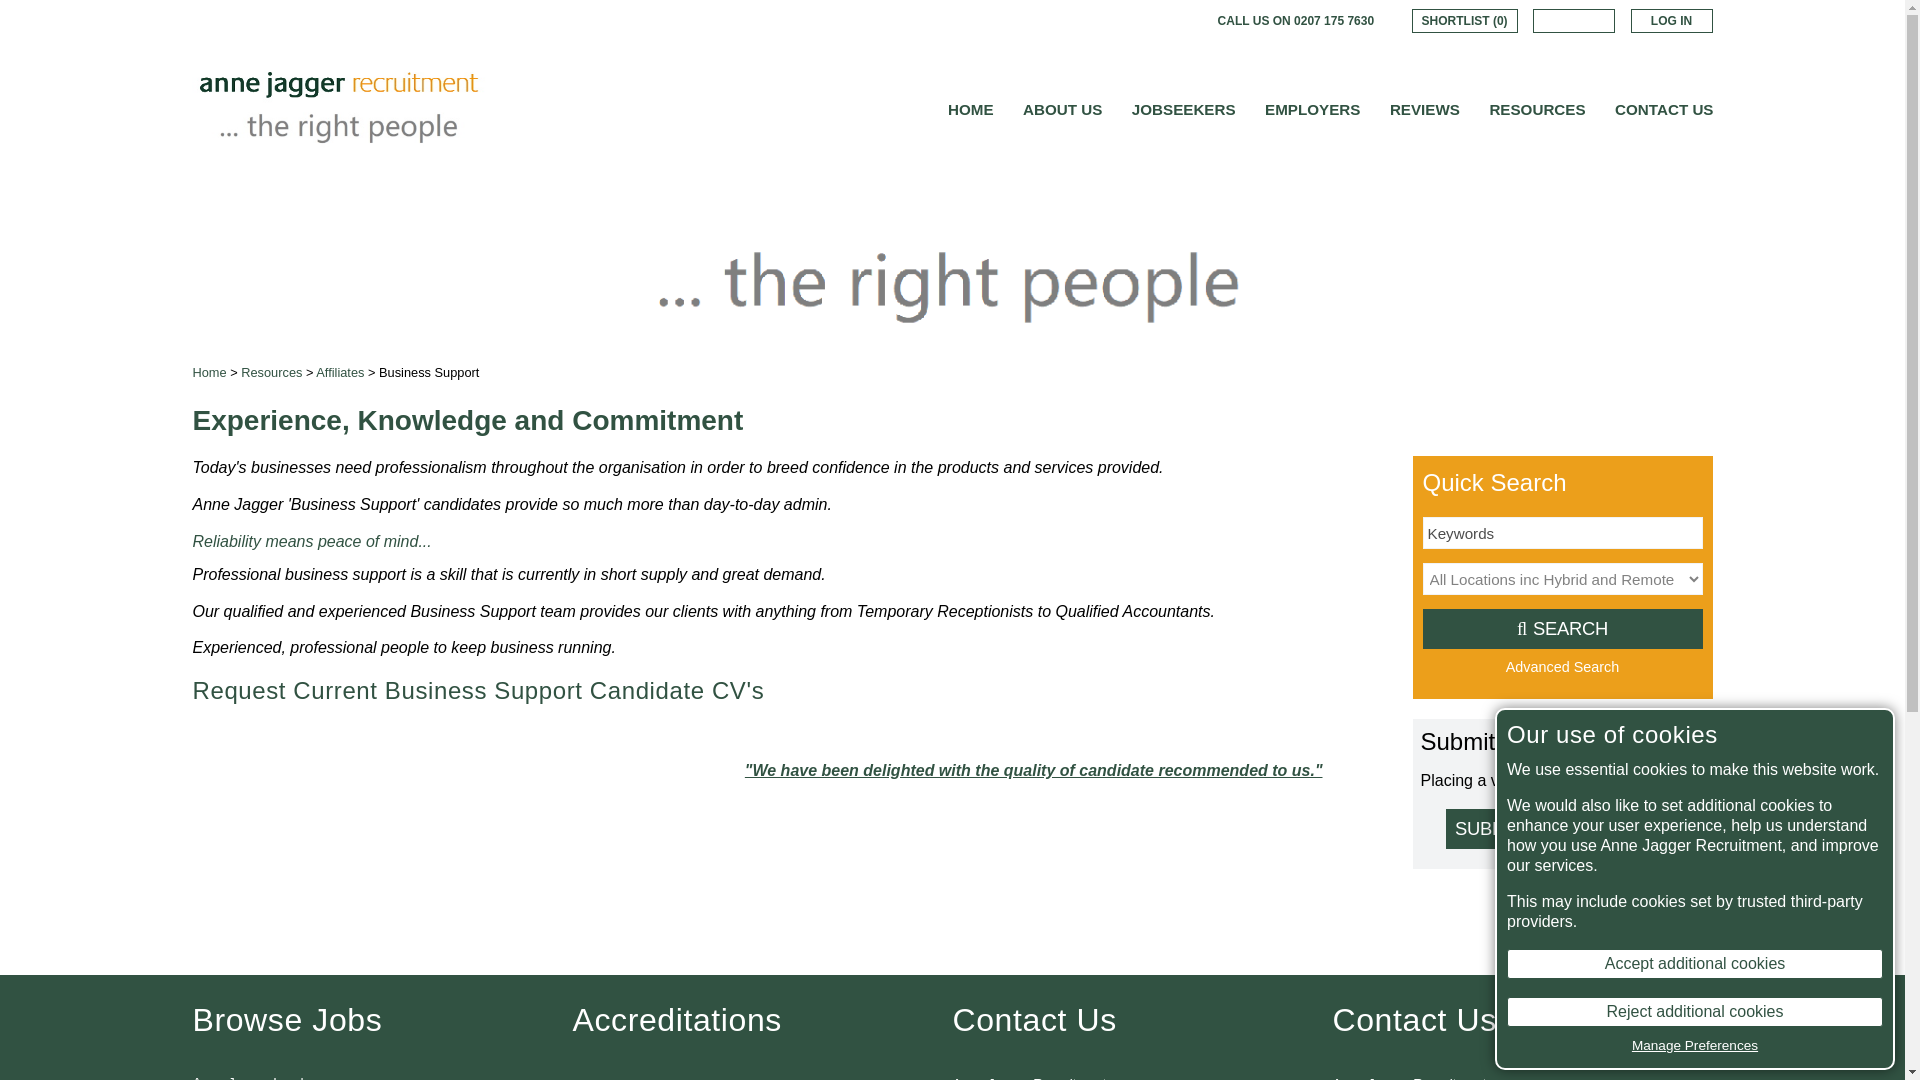 The height and width of the screenshot is (1080, 1920). What do you see at coordinates (1114, 20) in the screenshot?
I see `Follow our London page on Facebook` at bounding box center [1114, 20].